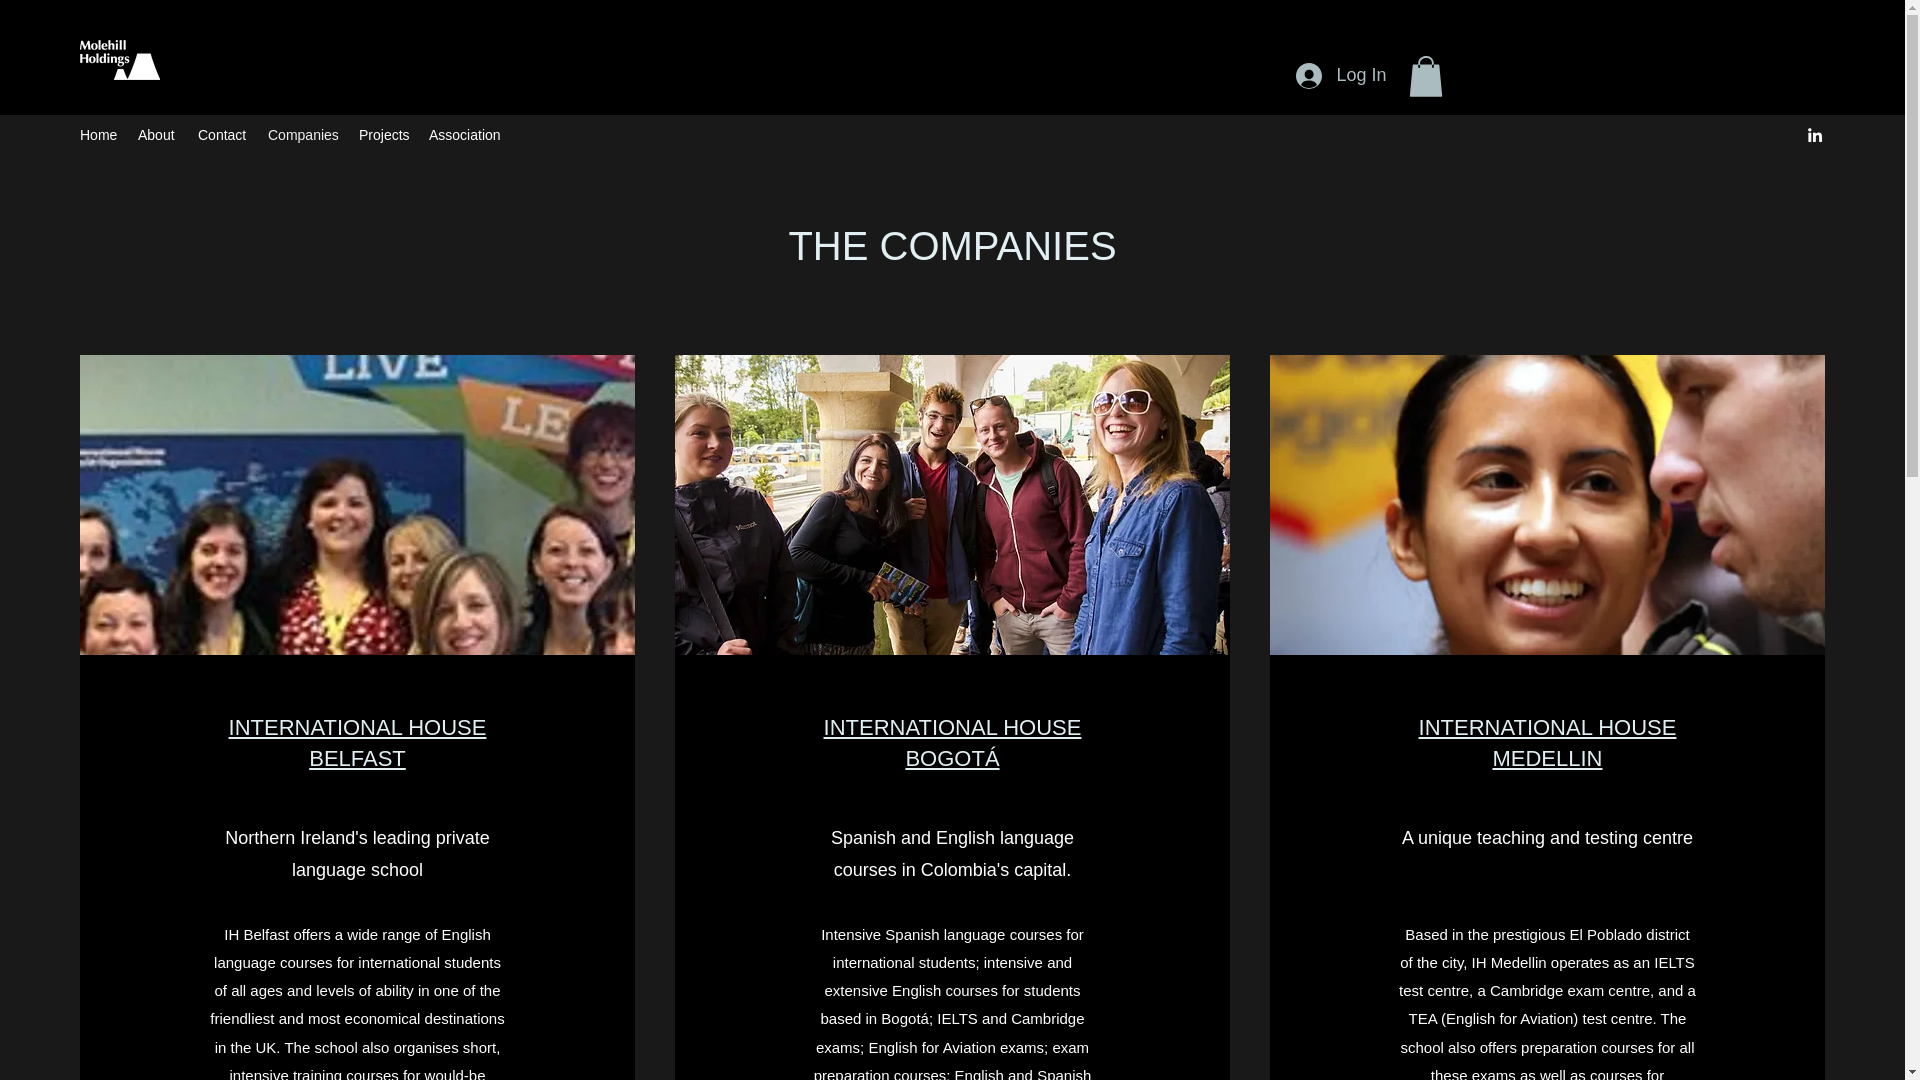  I want to click on Log In, so click(1340, 76).